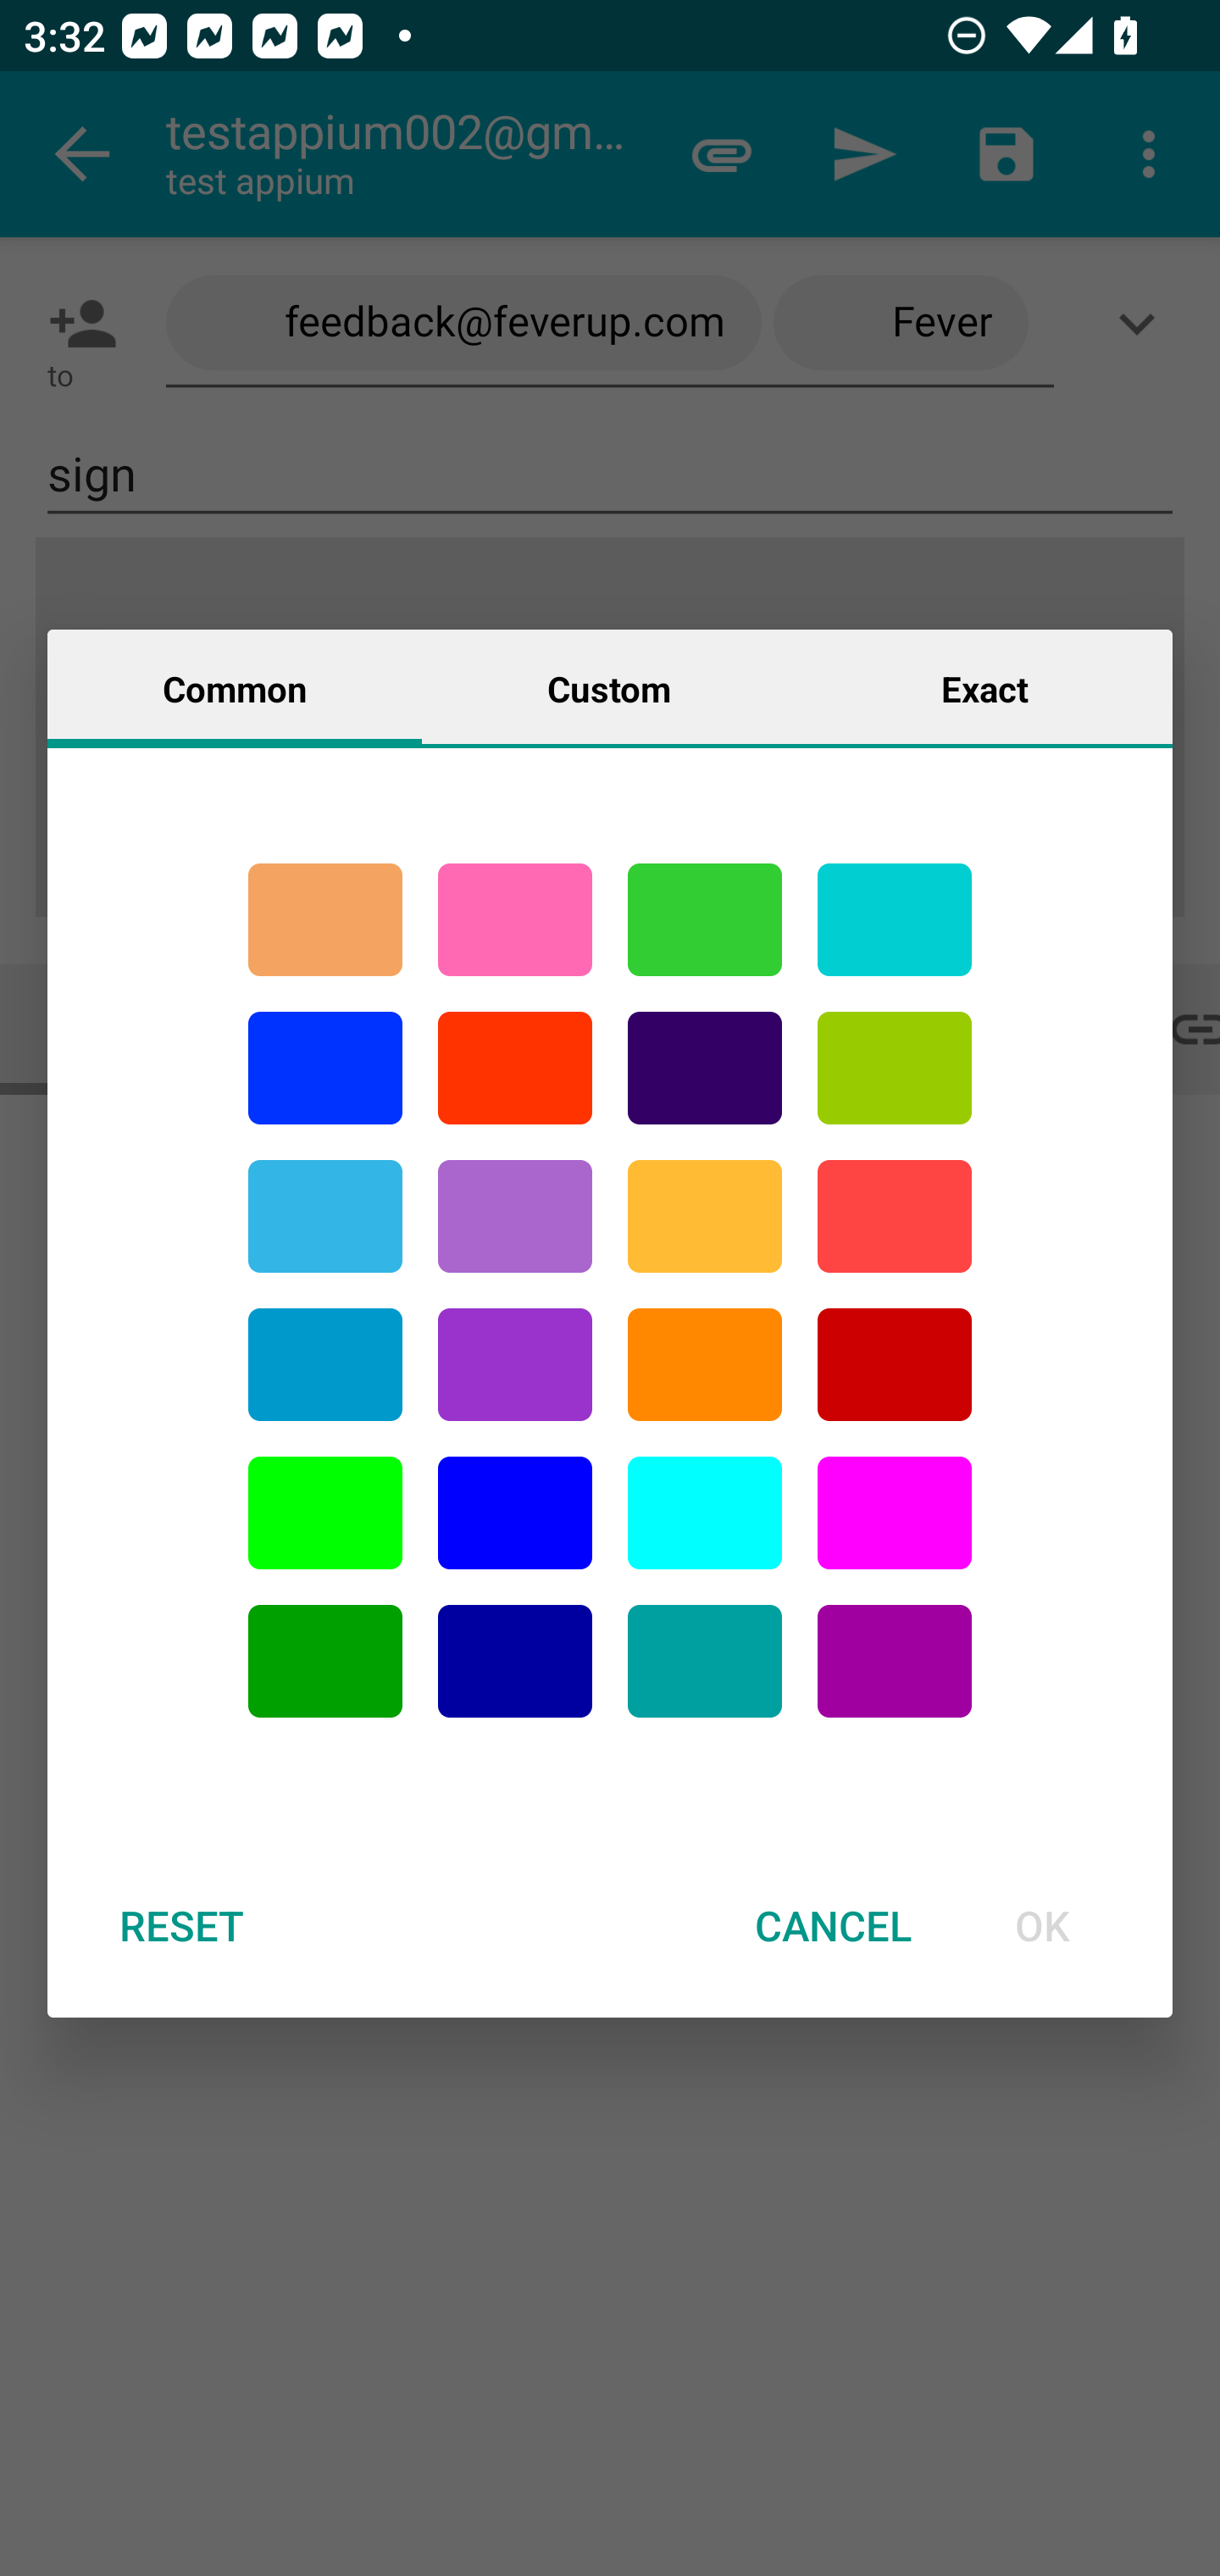 Image resolution: width=1220 pixels, height=2576 pixels. I want to click on RESET, so click(180, 1925).